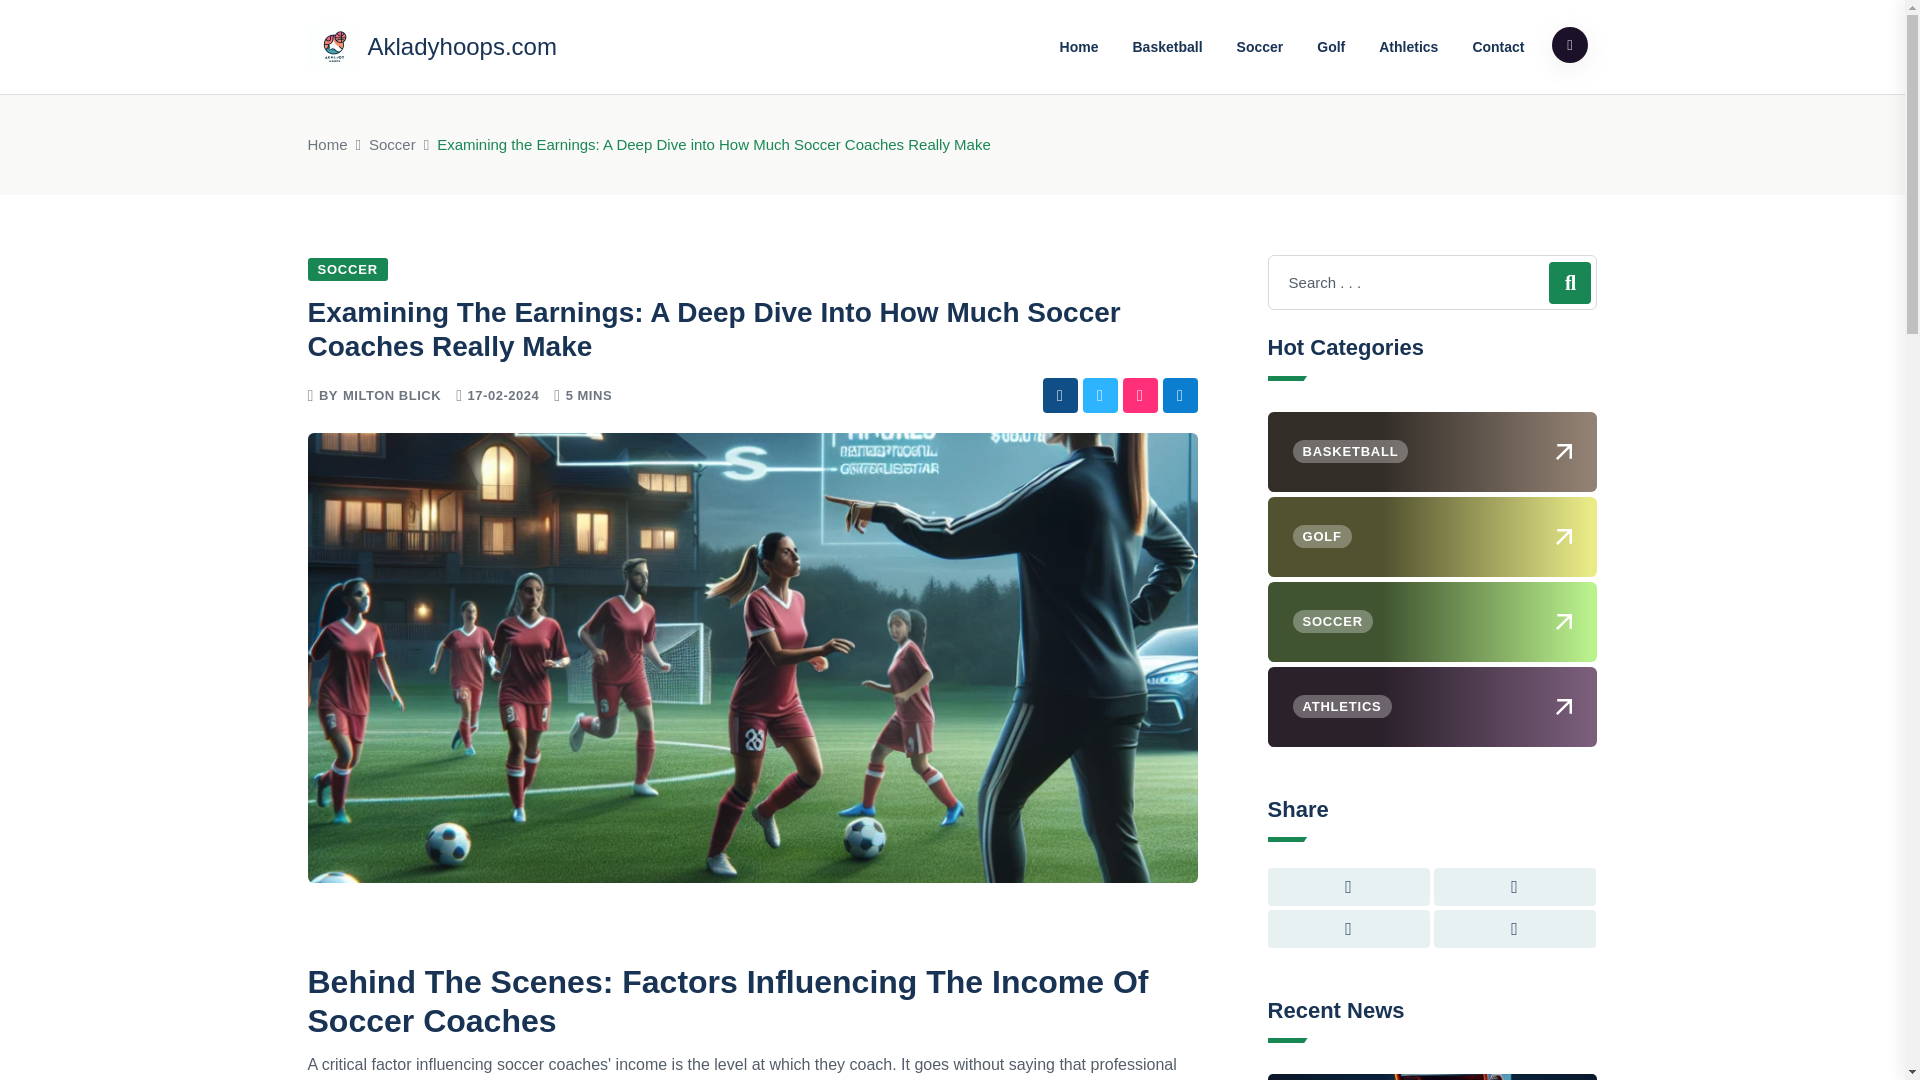  What do you see at coordinates (1432, 707) in the screenshot?
I see `ATHLETICS` at bounding box center [1432, 707].